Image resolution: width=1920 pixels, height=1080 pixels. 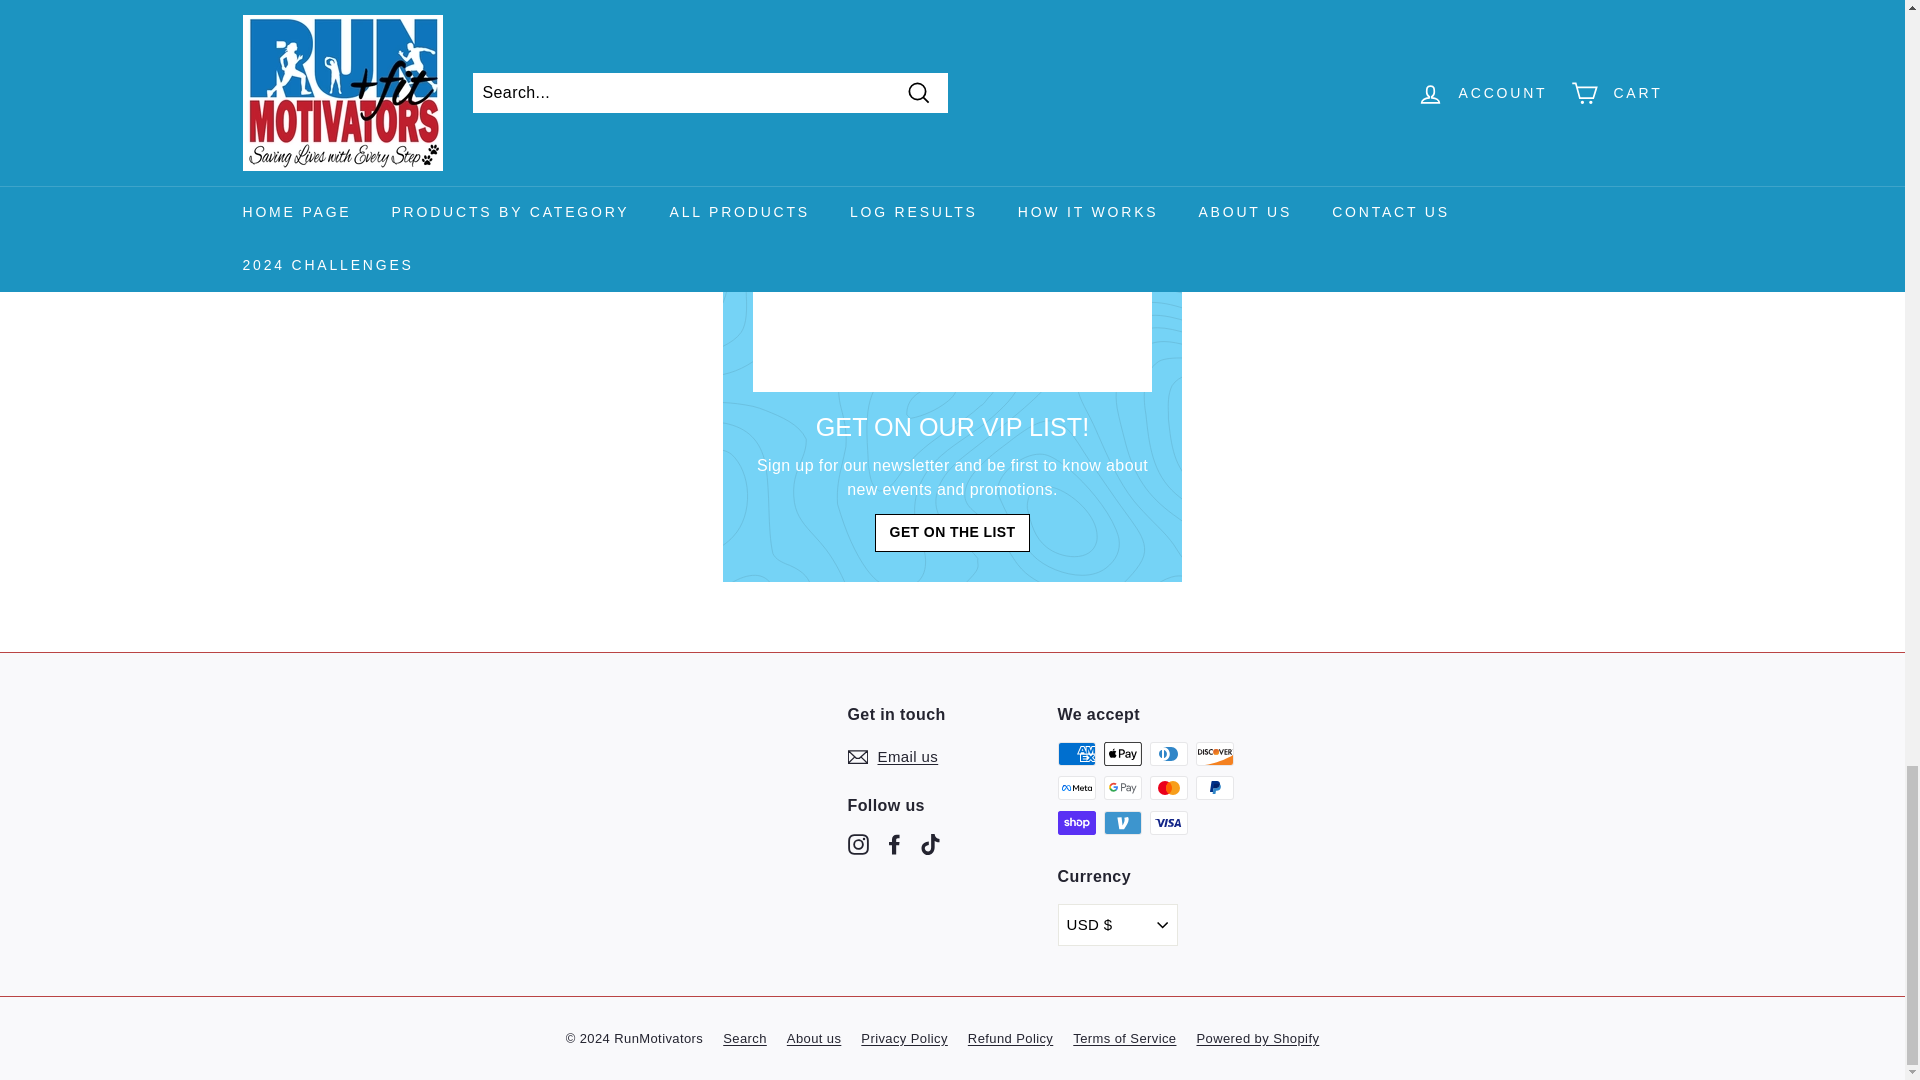 What do you see at coordinates (1169, 753) in the screenshot?
I see `Diners Club` at bounding box center [1169, 753].